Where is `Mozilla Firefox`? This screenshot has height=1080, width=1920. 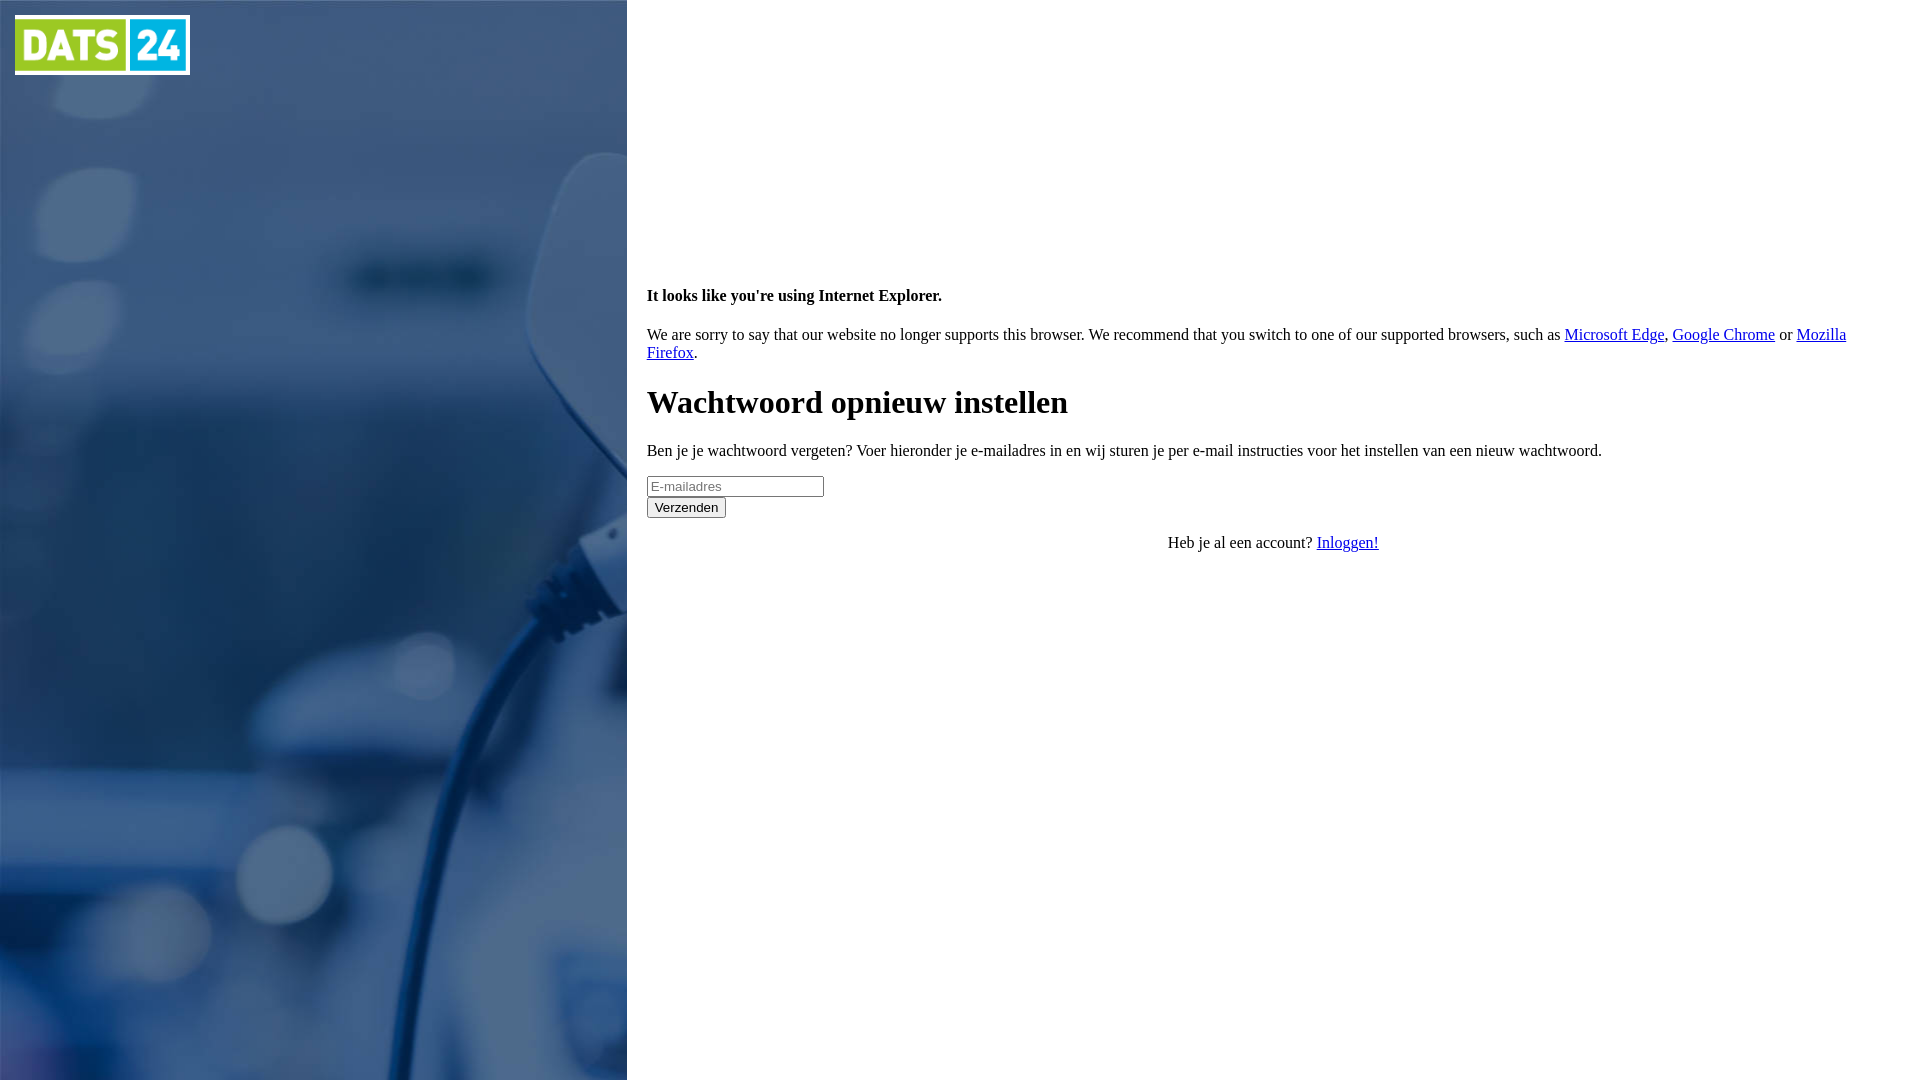
Mozilla Firefox is located at coordinates (1247, 344).